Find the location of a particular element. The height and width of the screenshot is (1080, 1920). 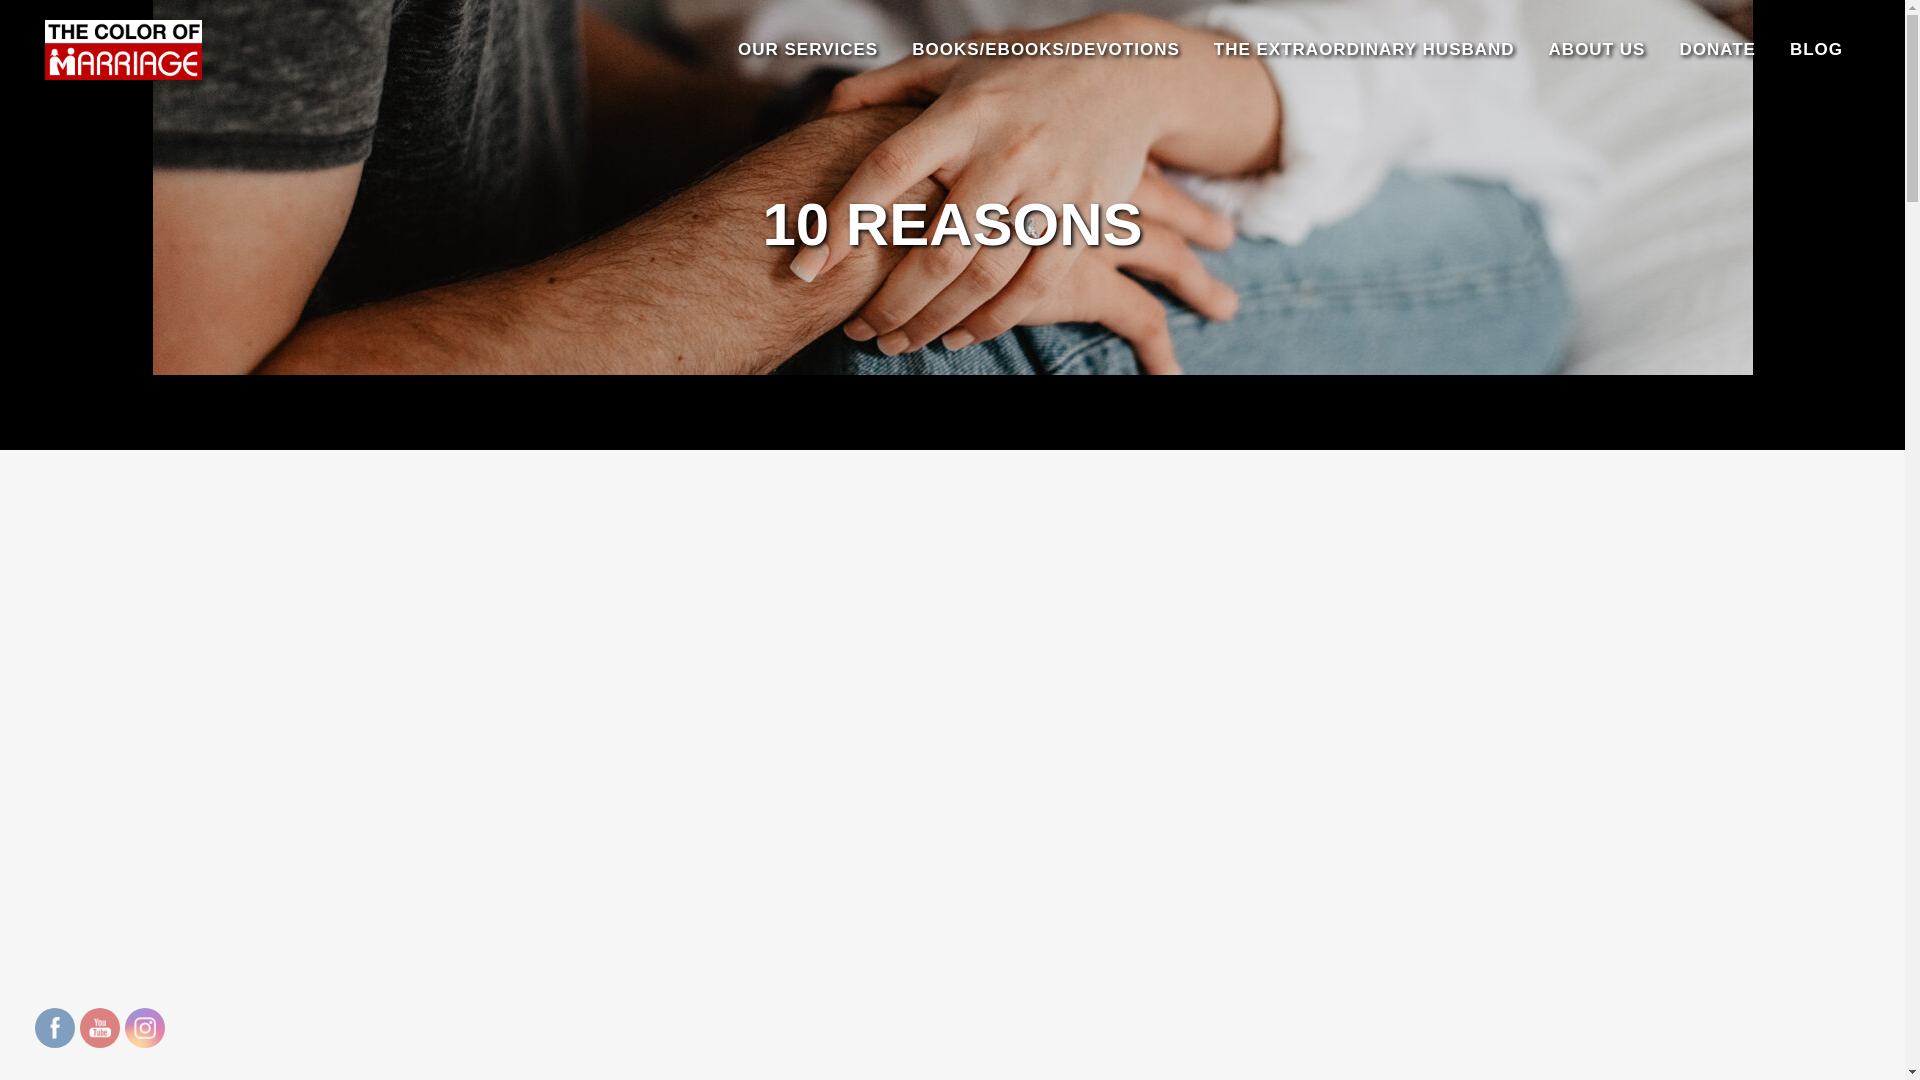

Instagram is located at coordinates (144, 1028).